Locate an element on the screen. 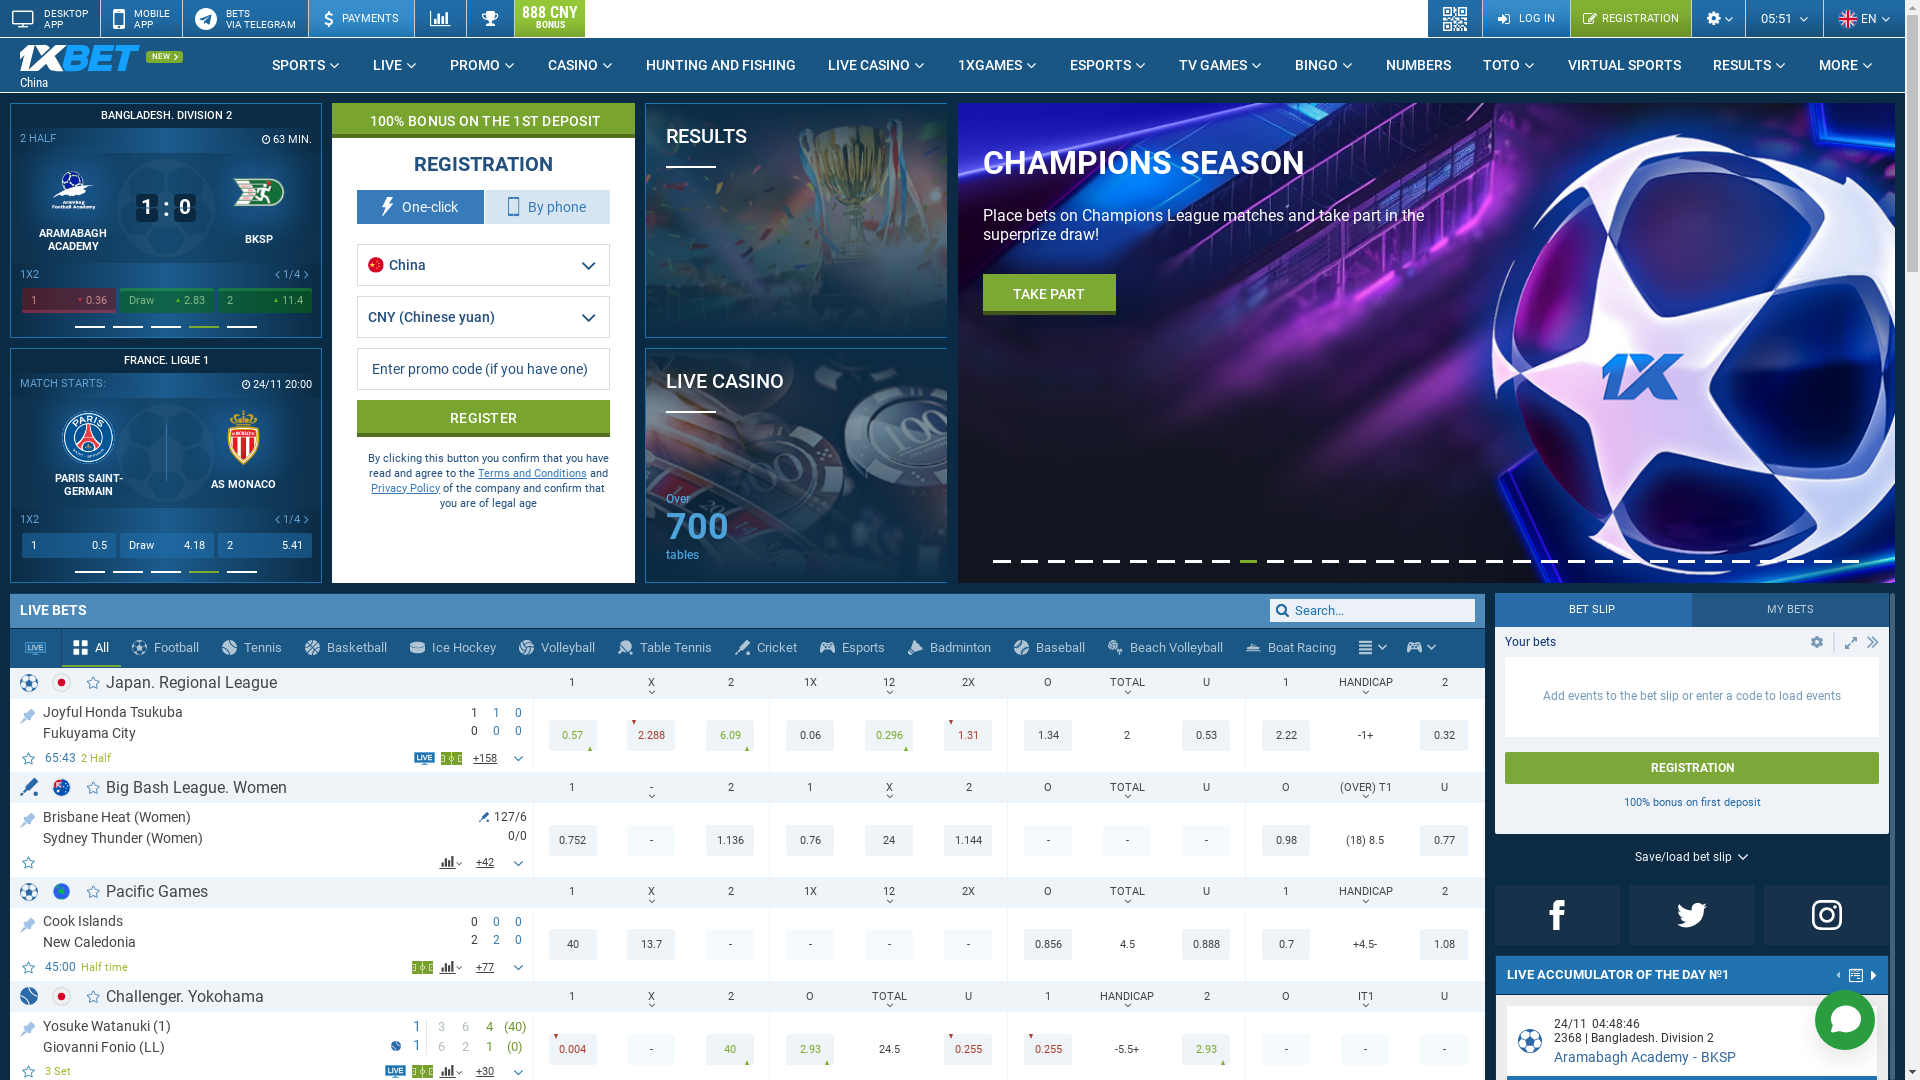  888 CNY
BONUS is located at coordinates (550, 18).